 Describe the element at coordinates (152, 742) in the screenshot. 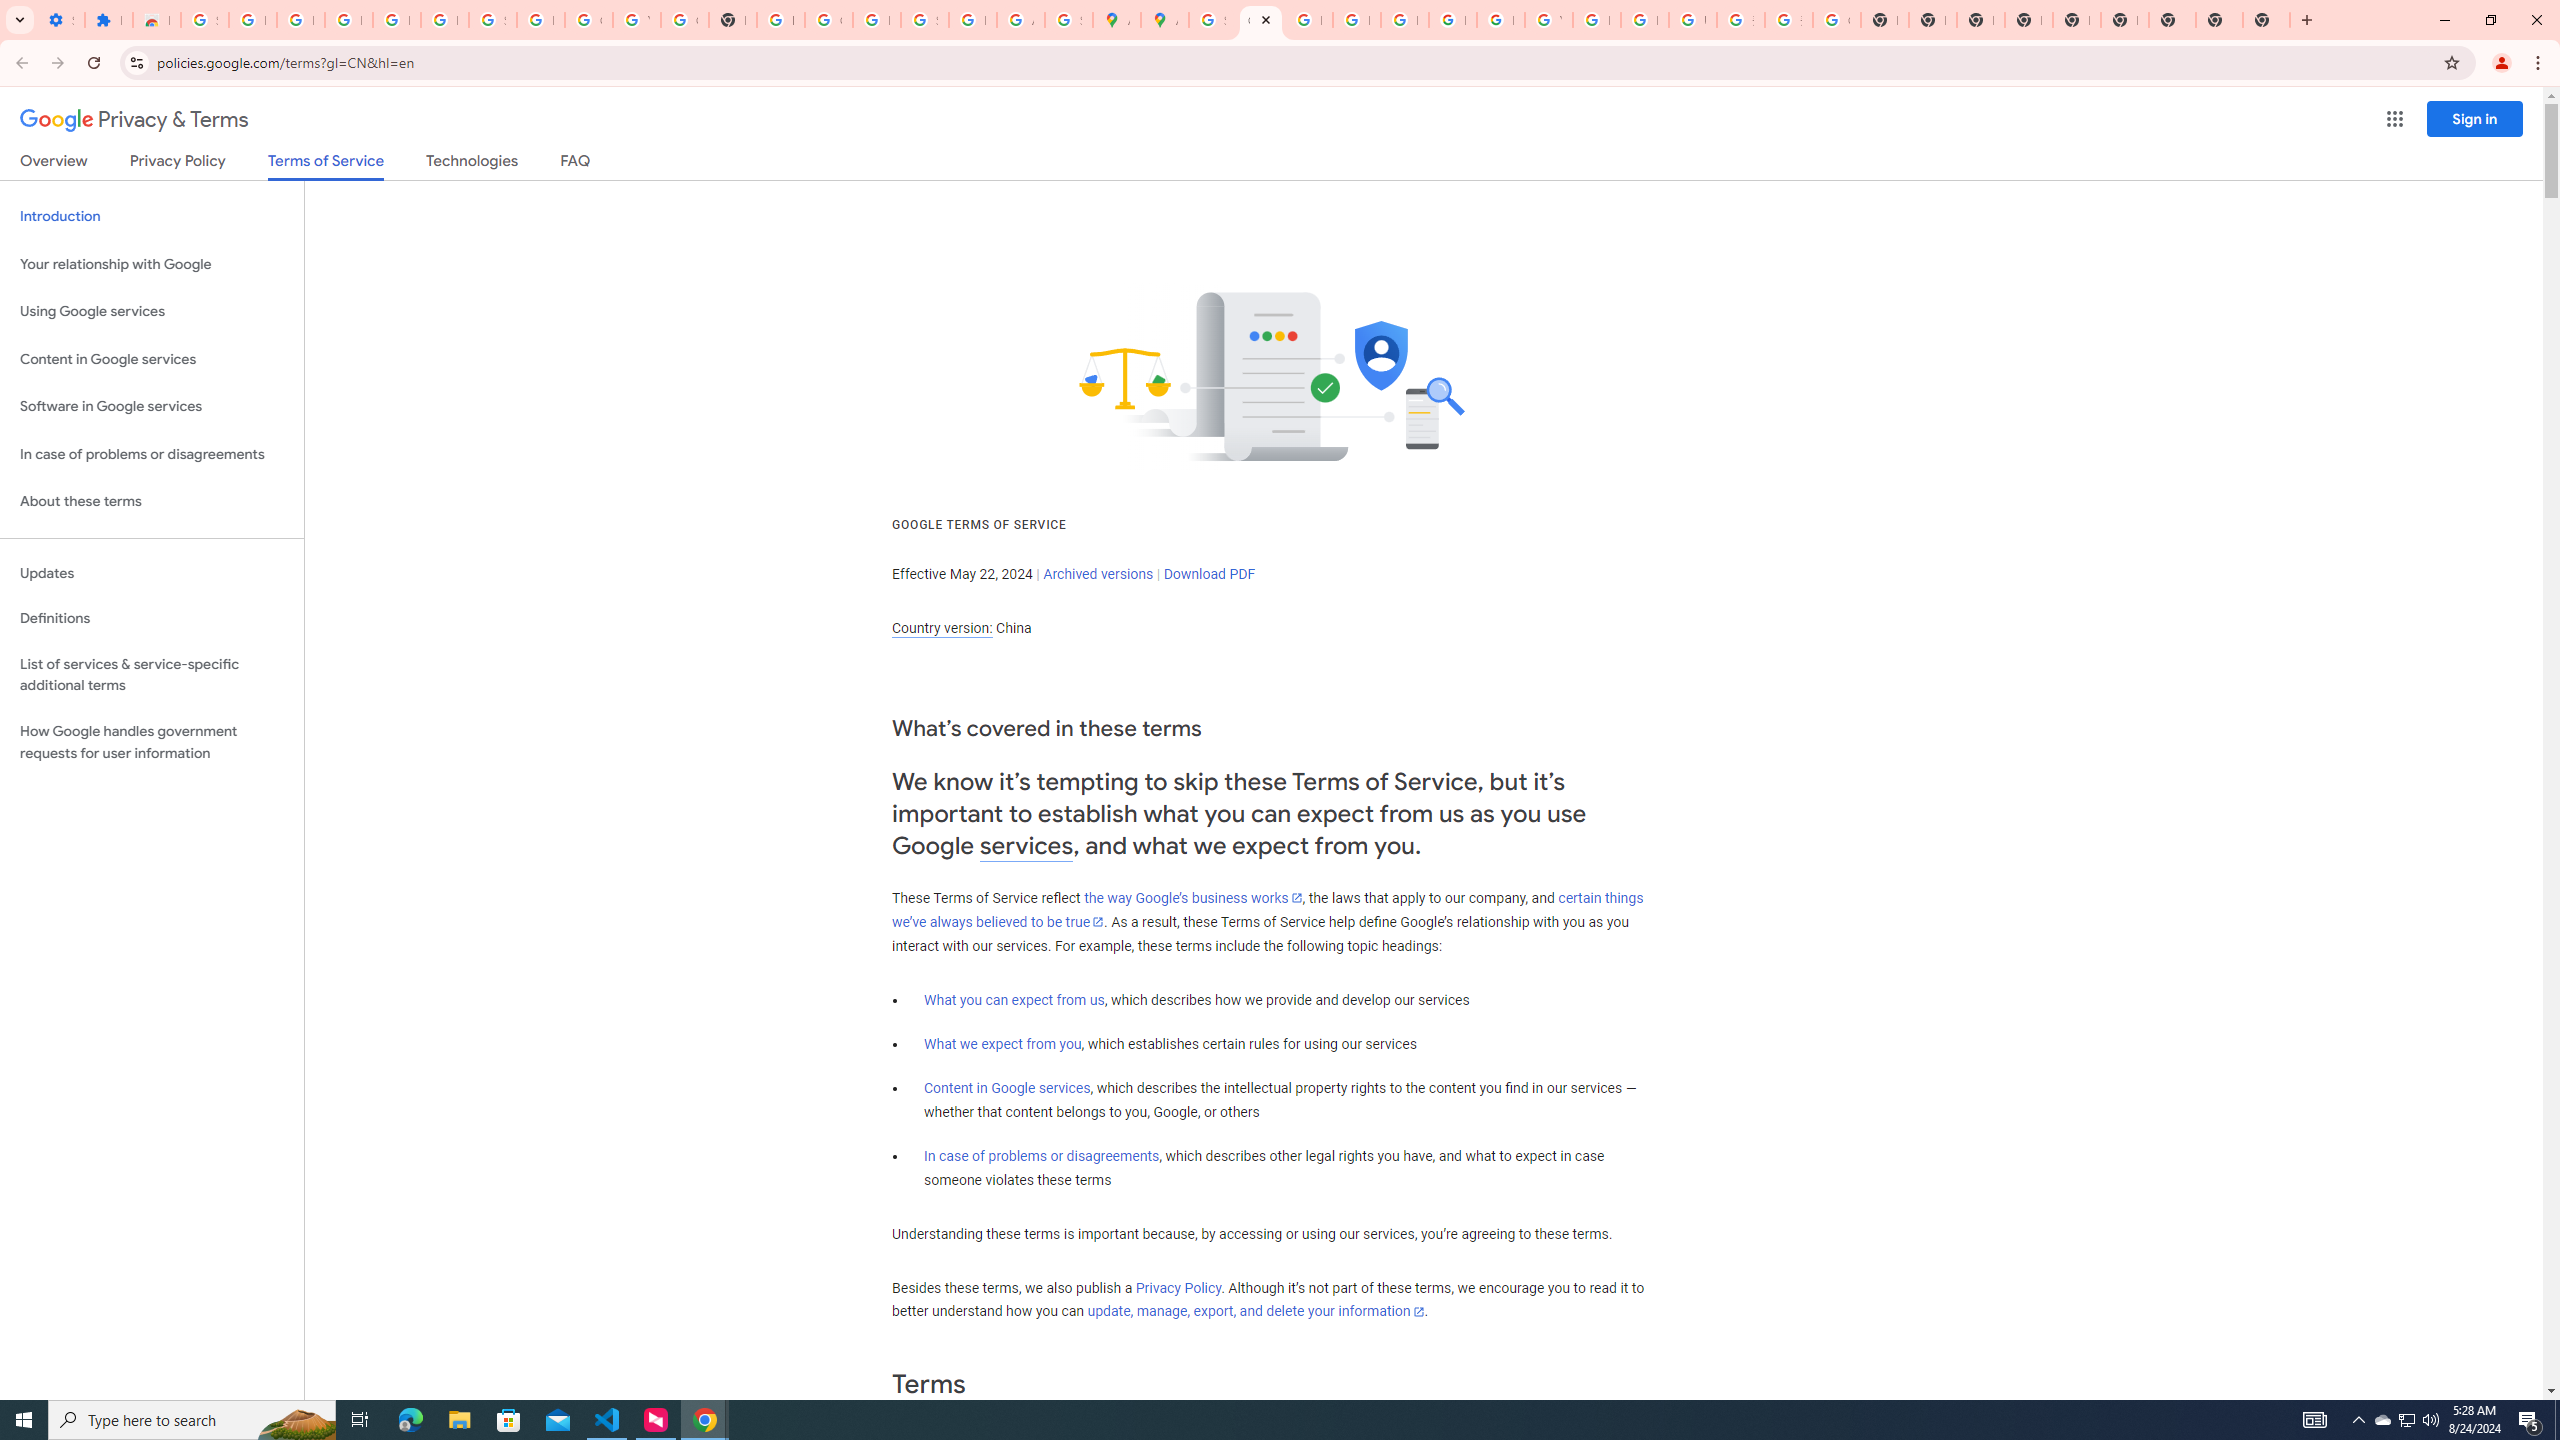

I see `How Google handles government requests for user information` at that location.